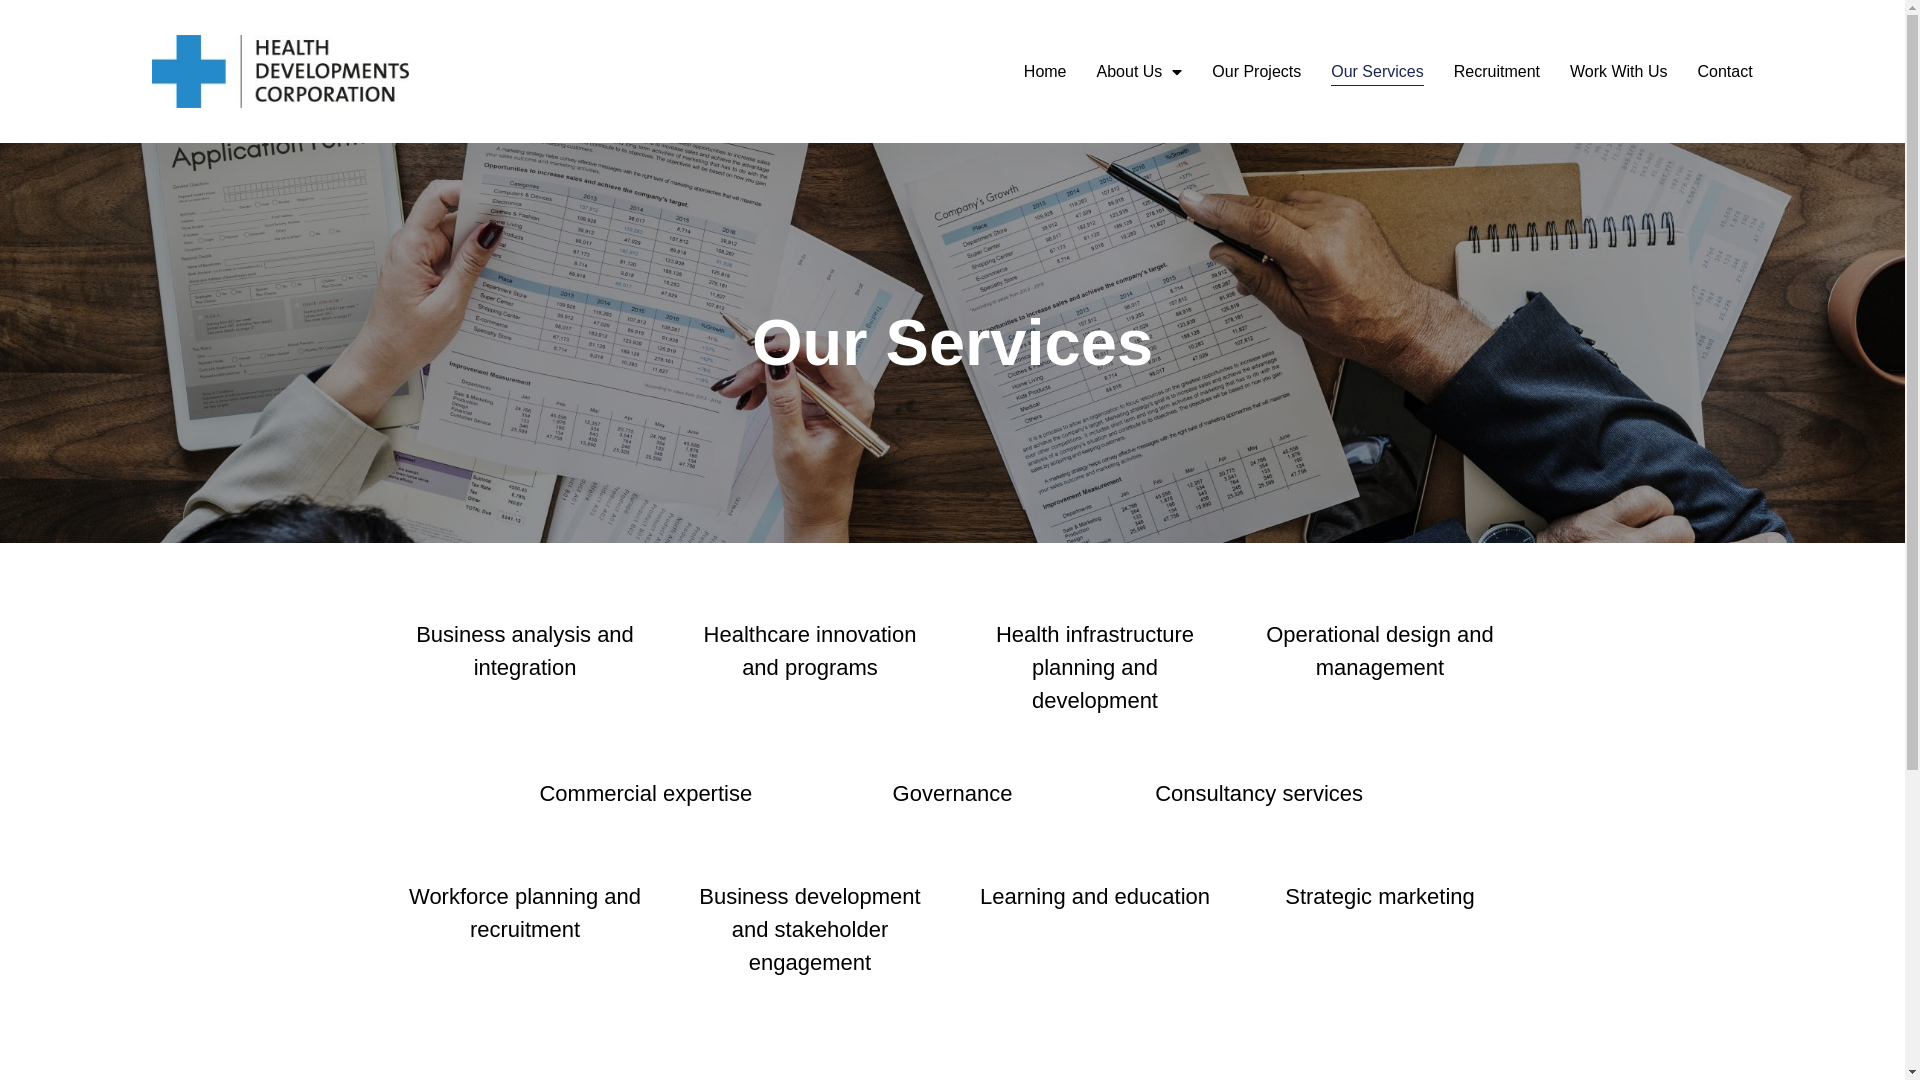 The width and height of the screenshot is (1920, 1080). I want to click on Our Services, so click(1377, 72).